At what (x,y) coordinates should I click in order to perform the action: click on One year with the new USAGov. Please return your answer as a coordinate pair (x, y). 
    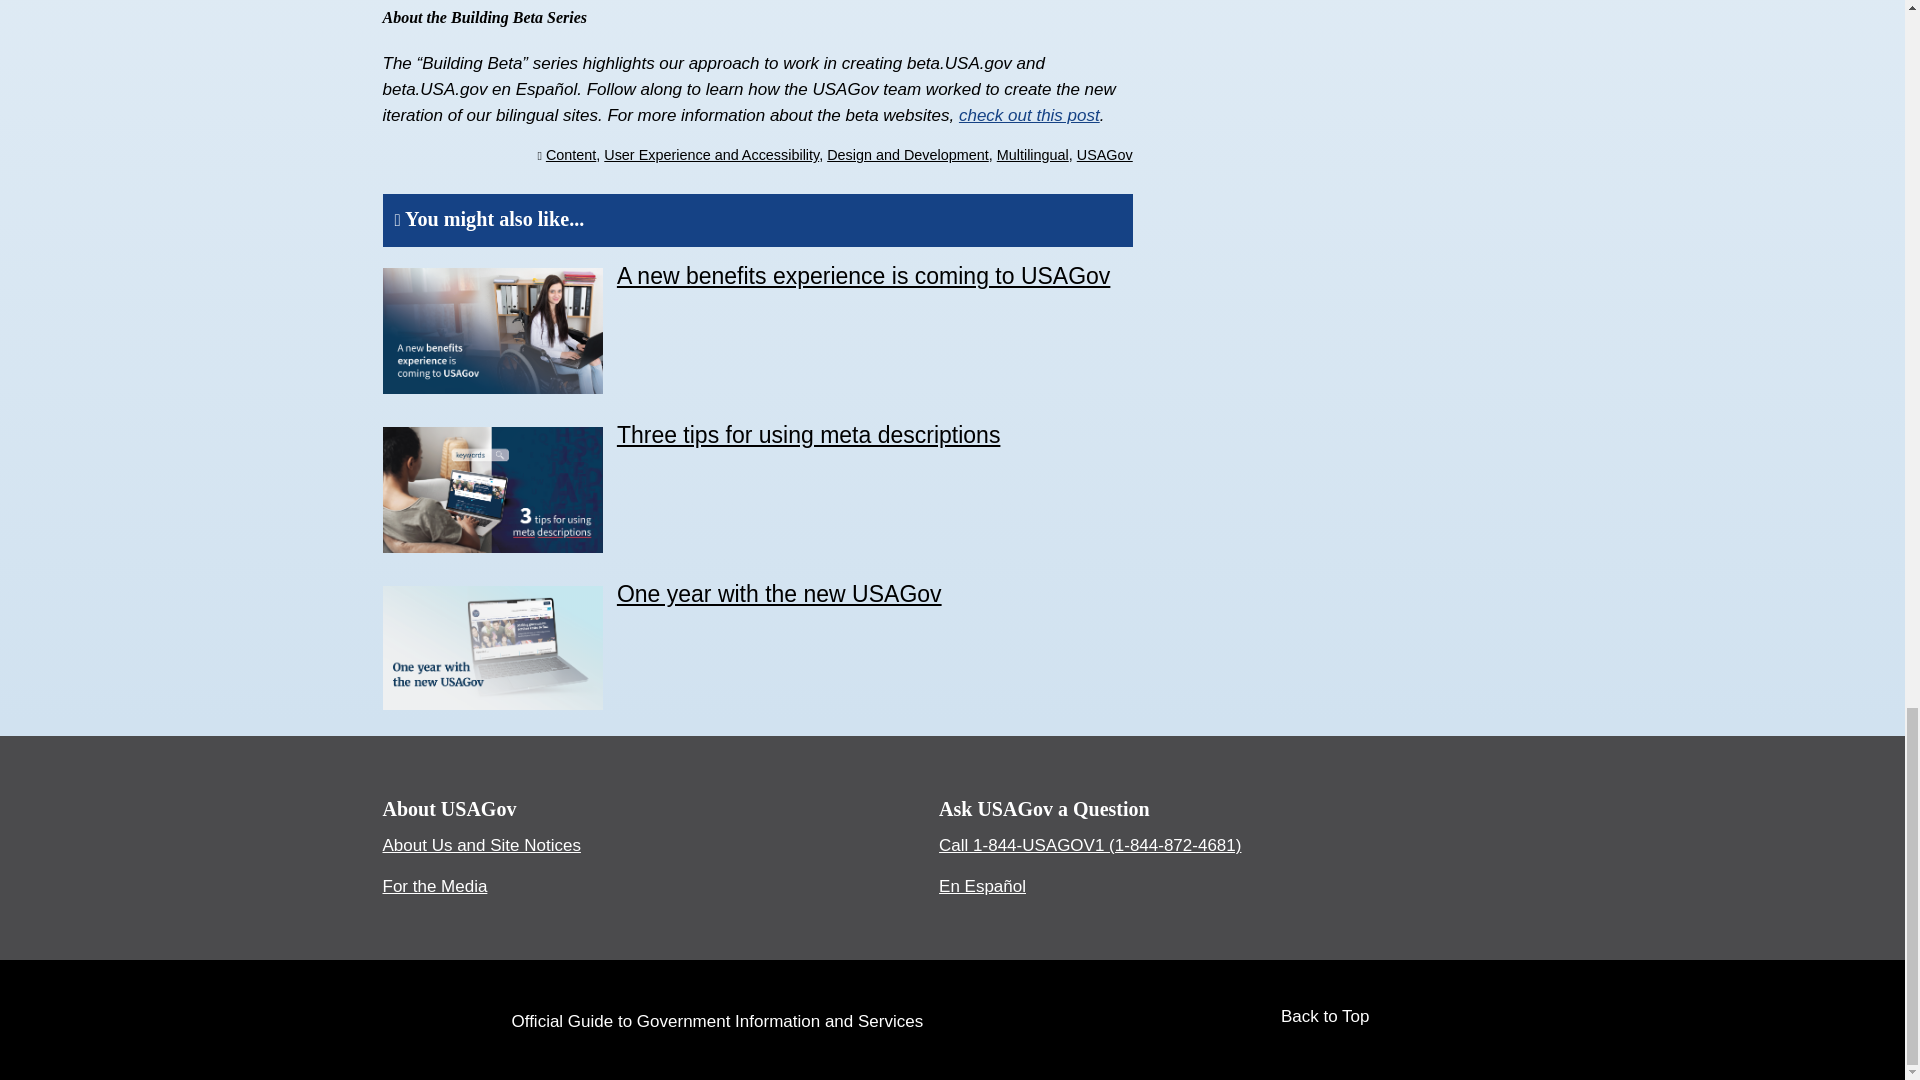
    Looking at the image, I should click on (779, 594).